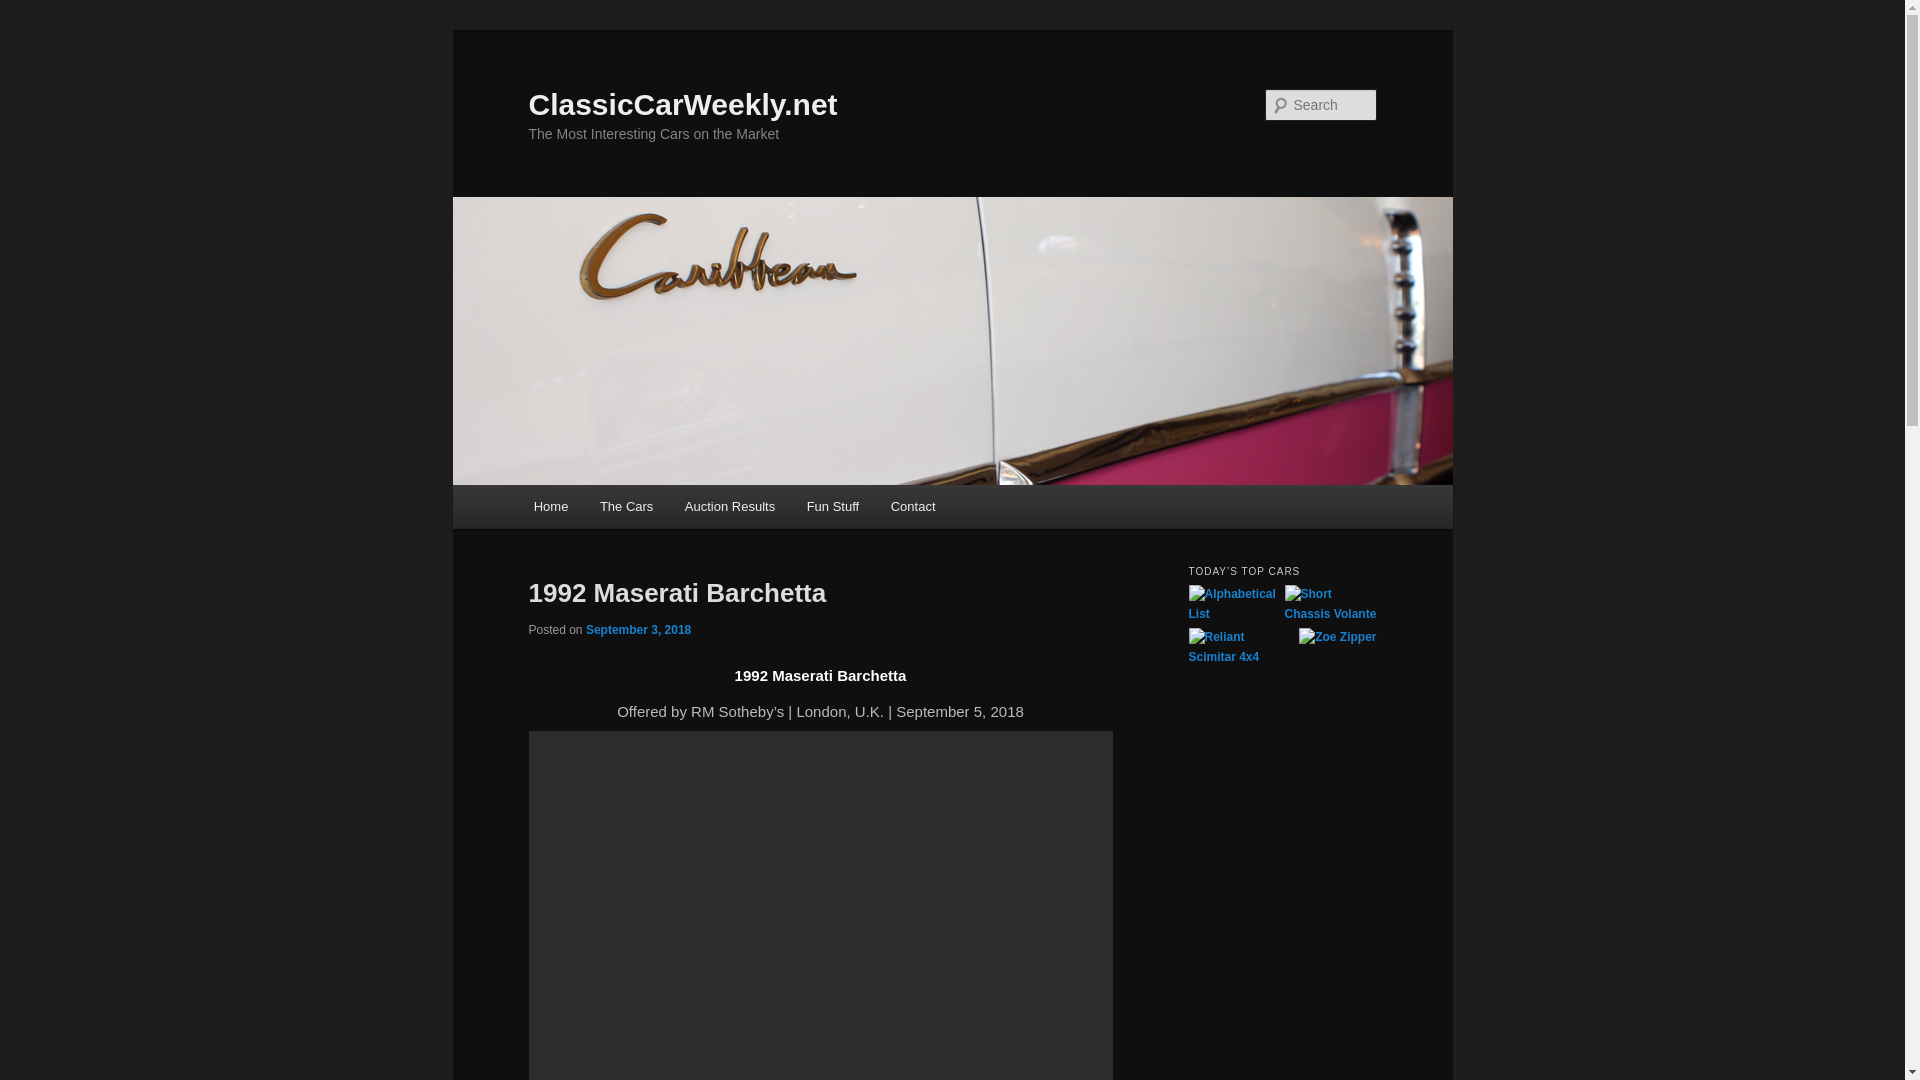 This screenshot has height=1080, width=1920. What do you see at coordinates (638, 630) in the screenshot?
I see `10:26 am` at bounding box center [638, 630].